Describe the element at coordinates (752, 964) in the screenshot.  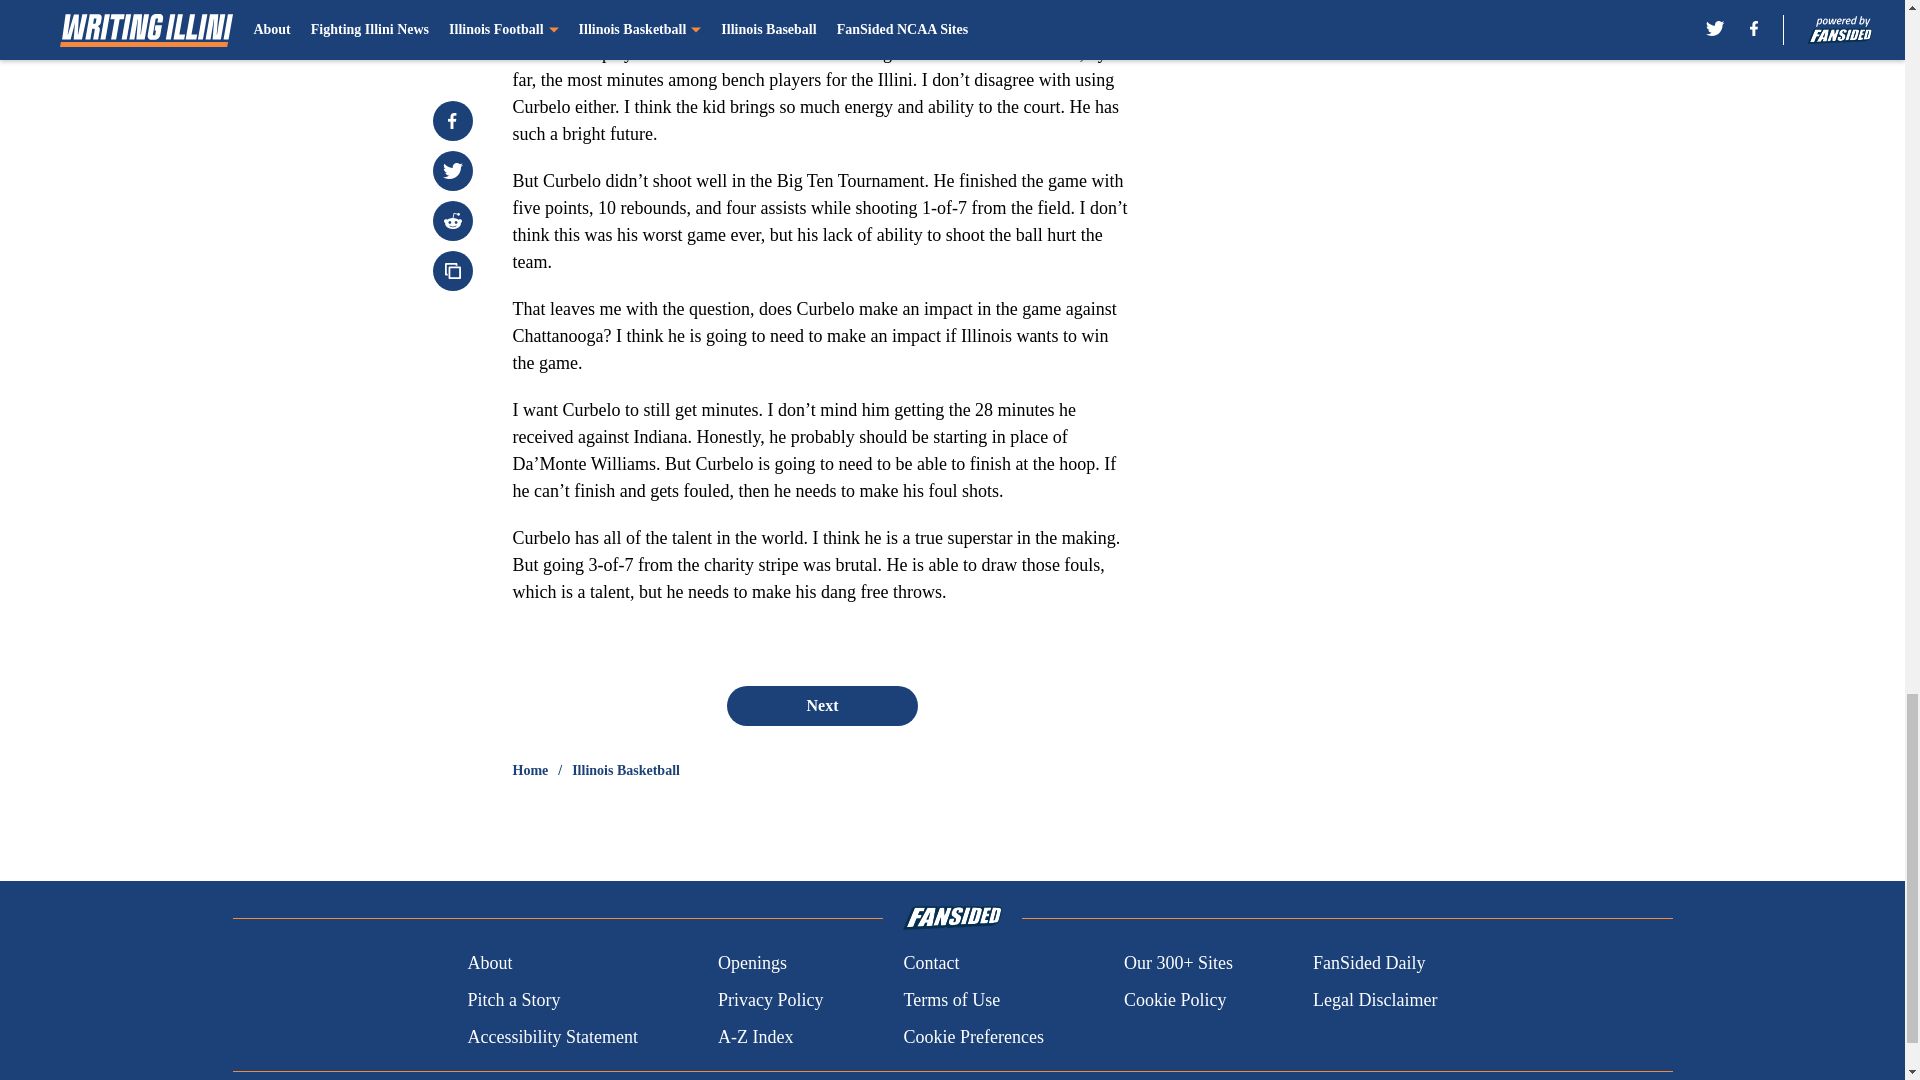
I see `Openings` at that location.